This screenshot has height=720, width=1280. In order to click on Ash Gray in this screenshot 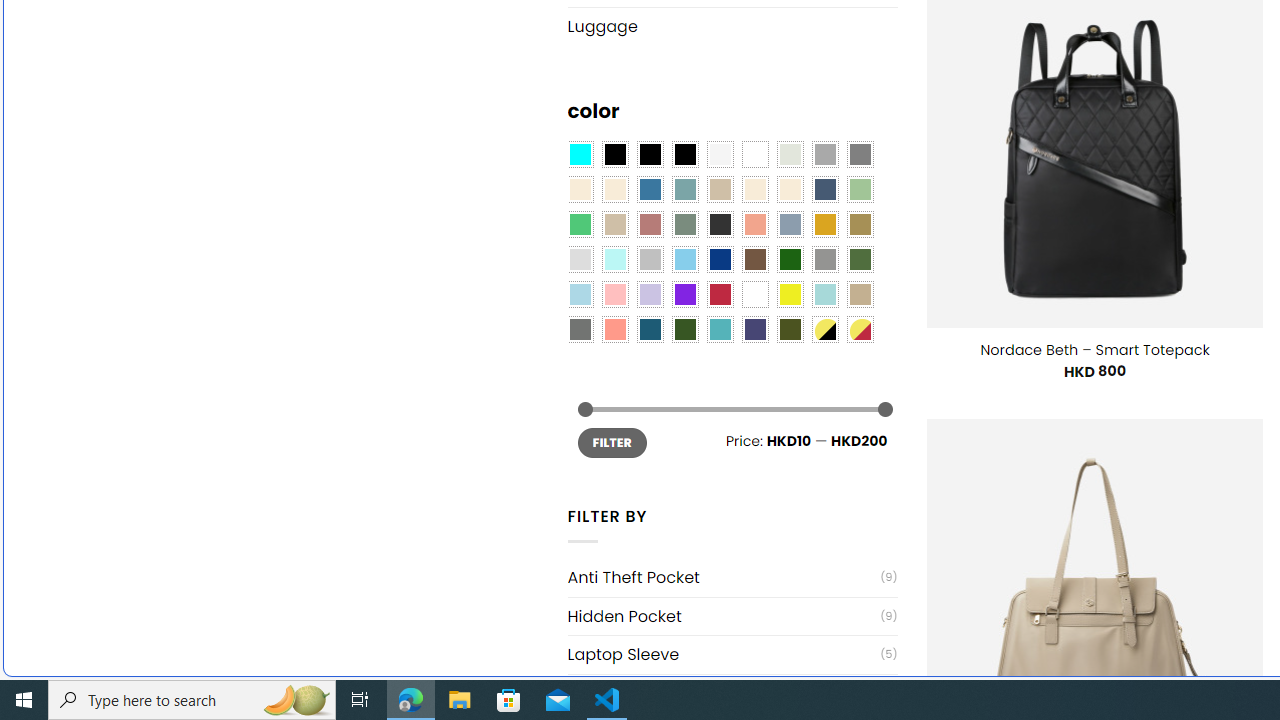, I will do `click(789, 154)`.